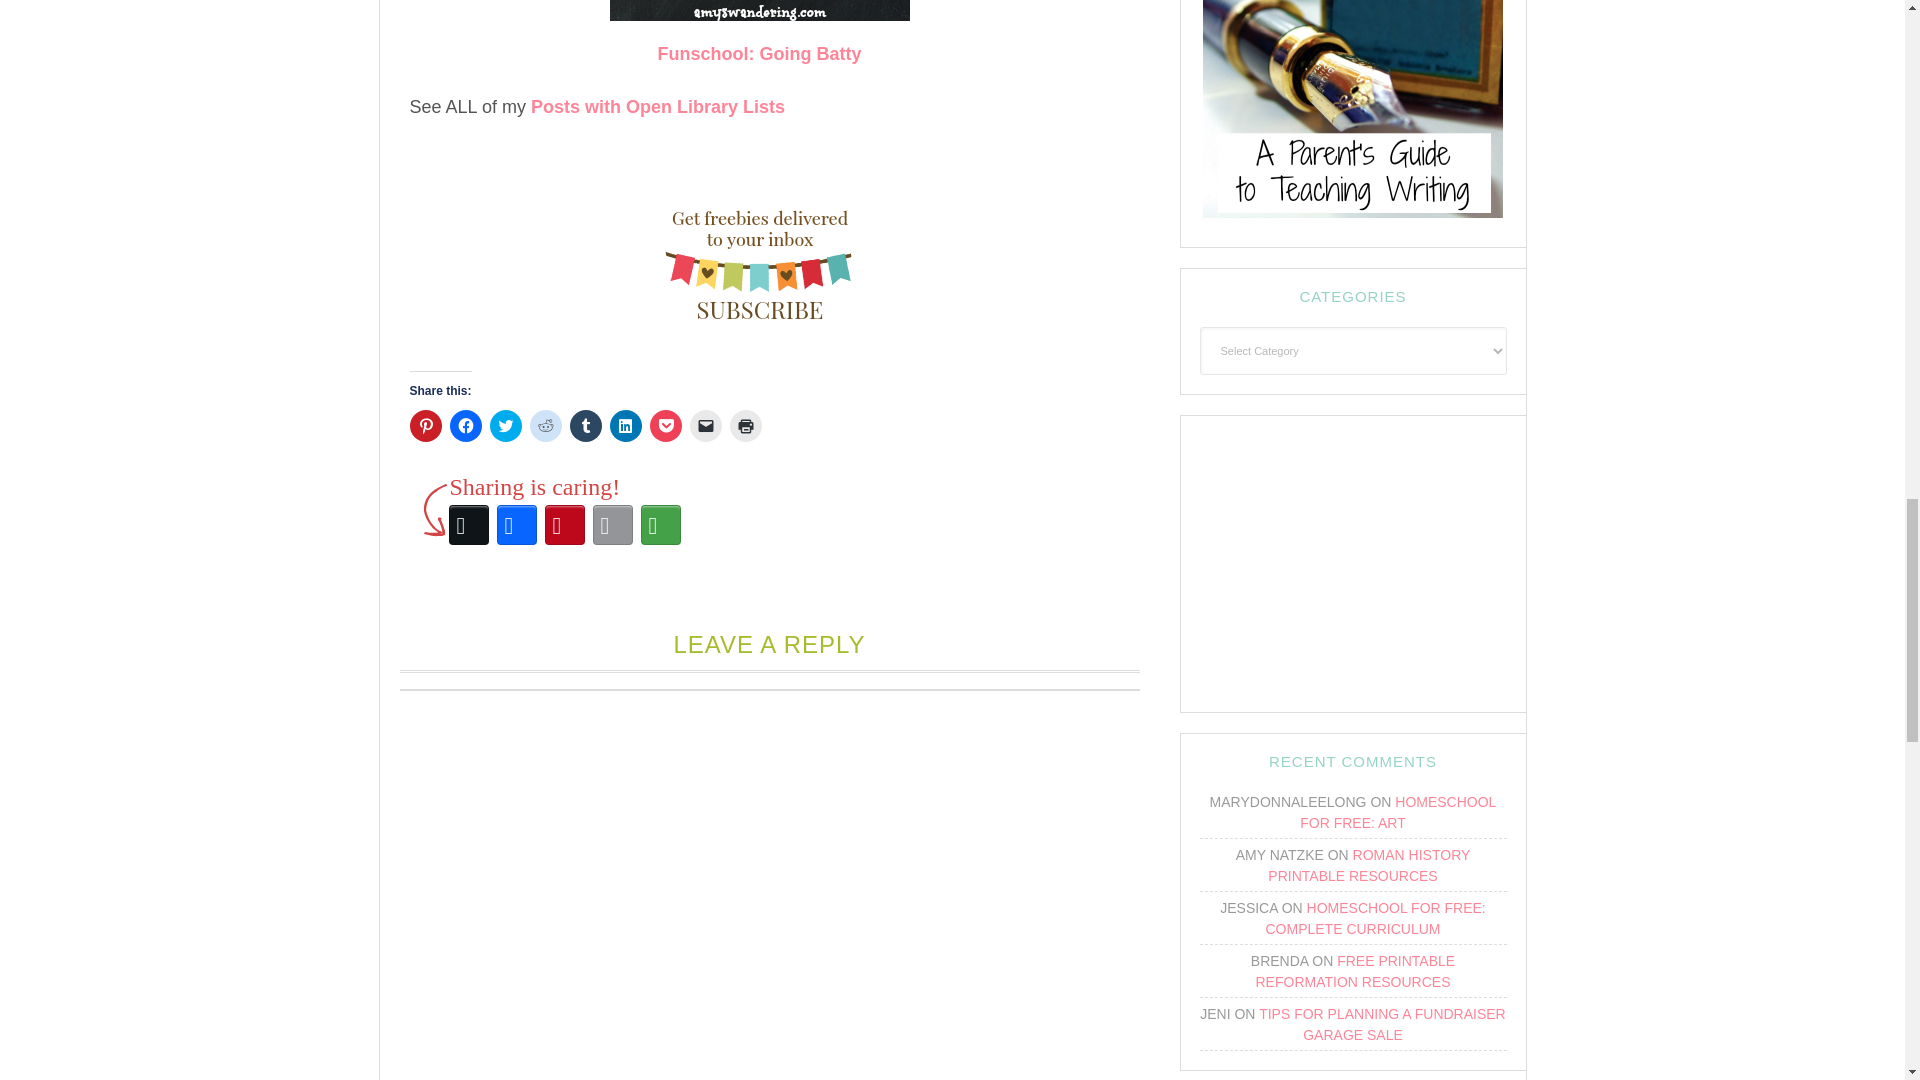 Image resolution: width=1920 pixels, height=1080 pixels. Describe the element at coordinates (506, 426) in the screenshot. I see `Click to share on Twitter` at that location.